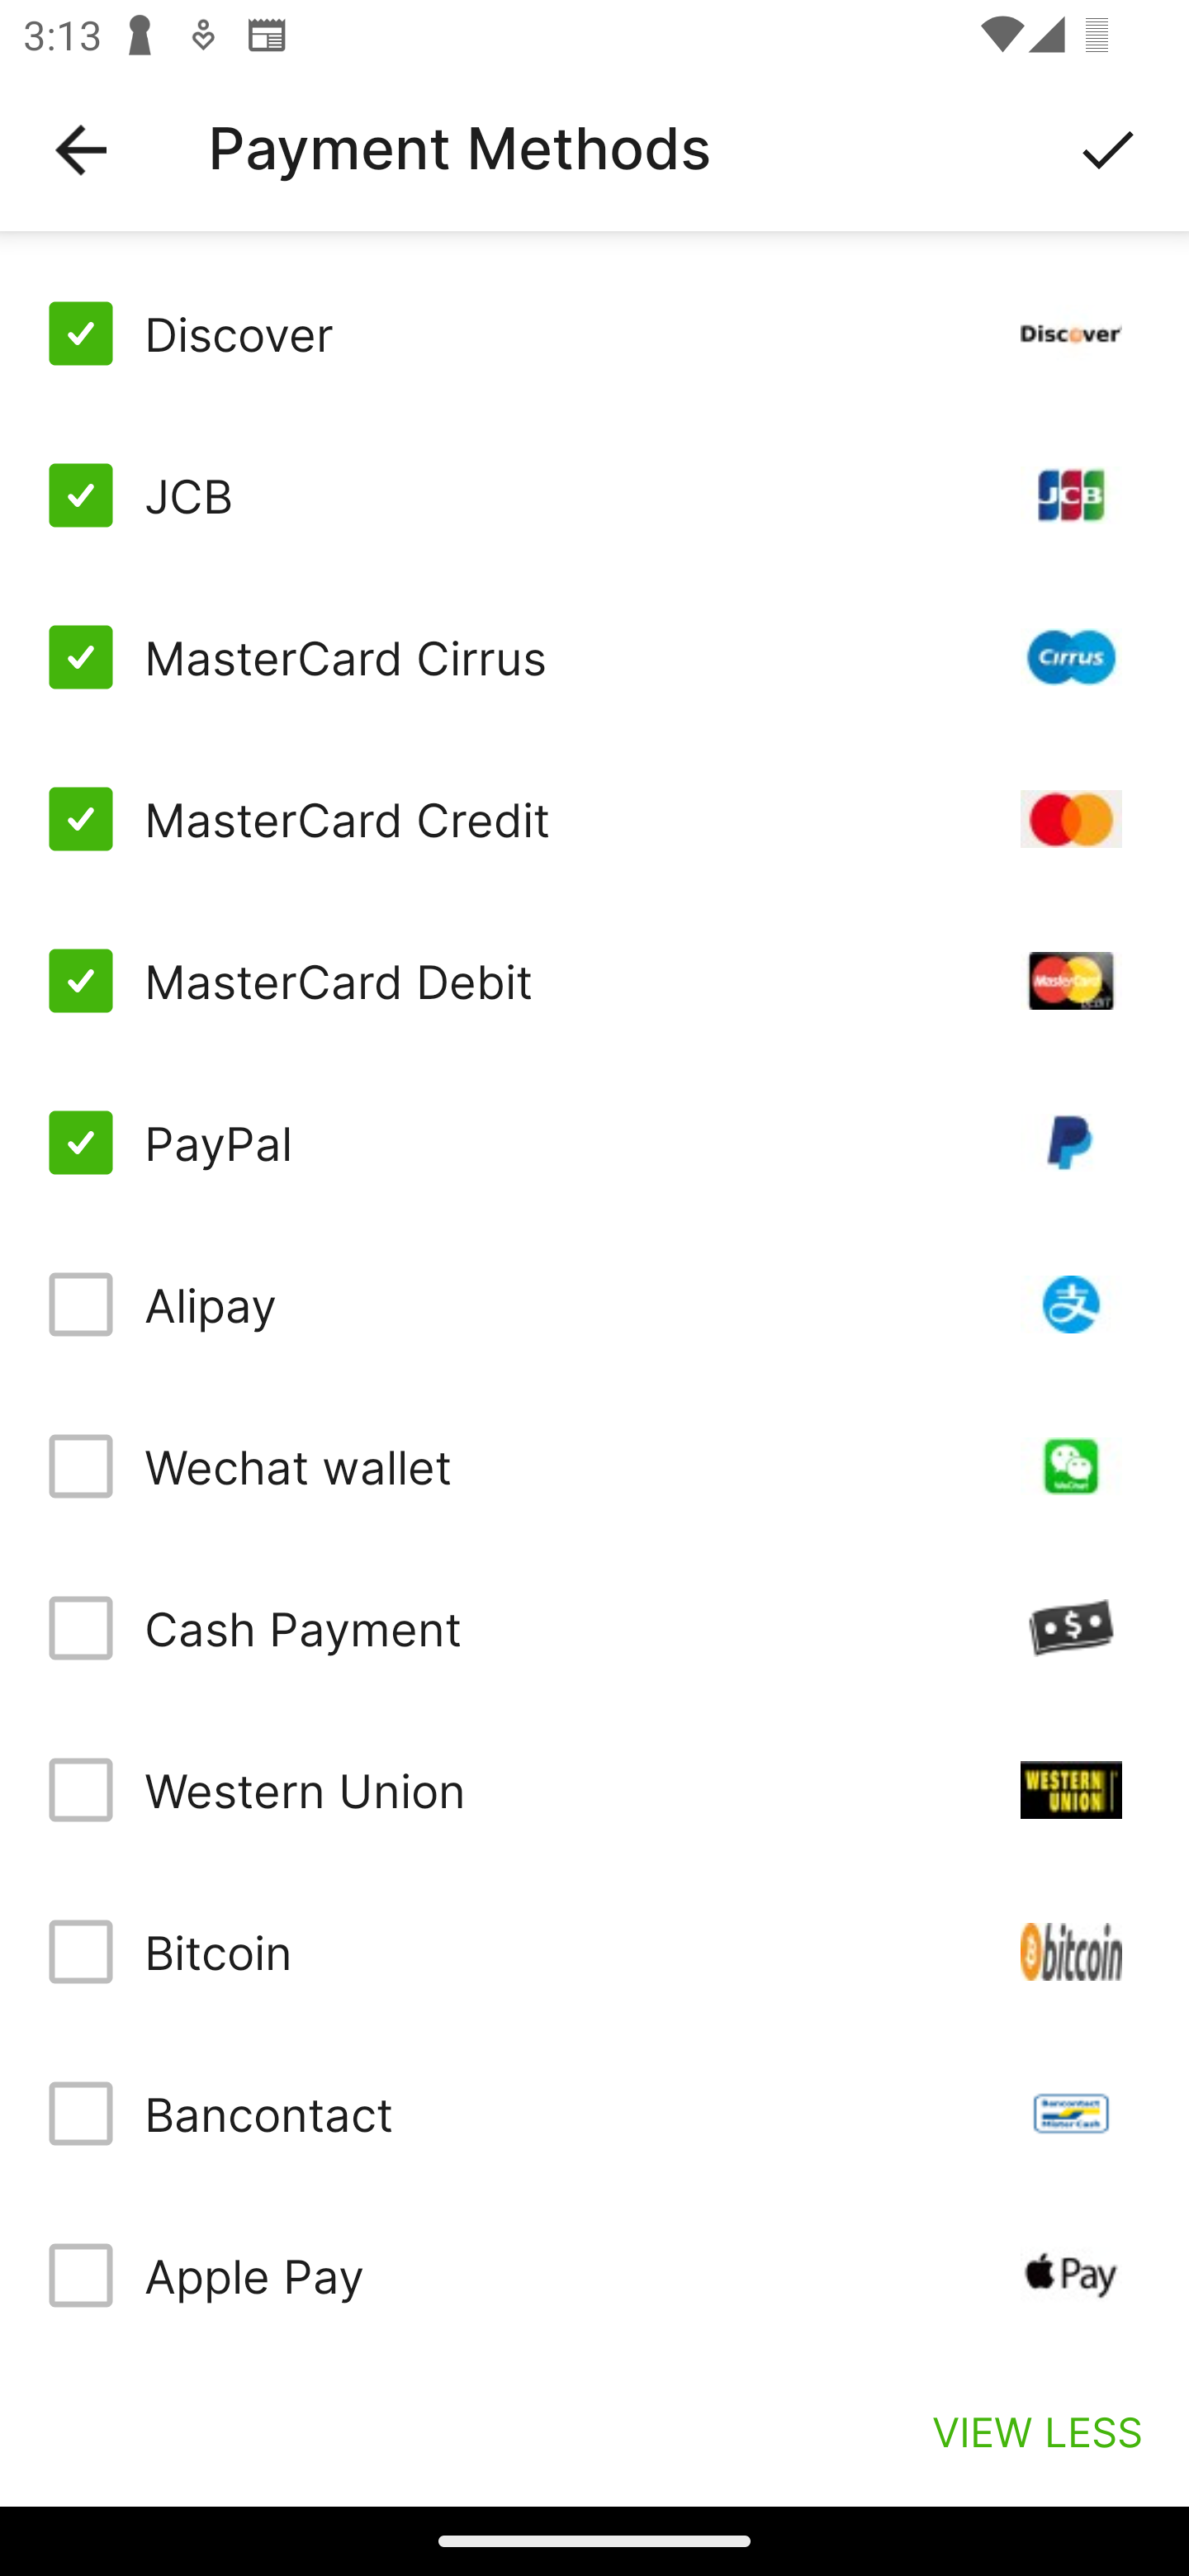 This screenshot has width=1189, height=2576. Describe the element at coordinates (594, 657) in the screenshot. I see `MasterCard Cirrus` at that location.